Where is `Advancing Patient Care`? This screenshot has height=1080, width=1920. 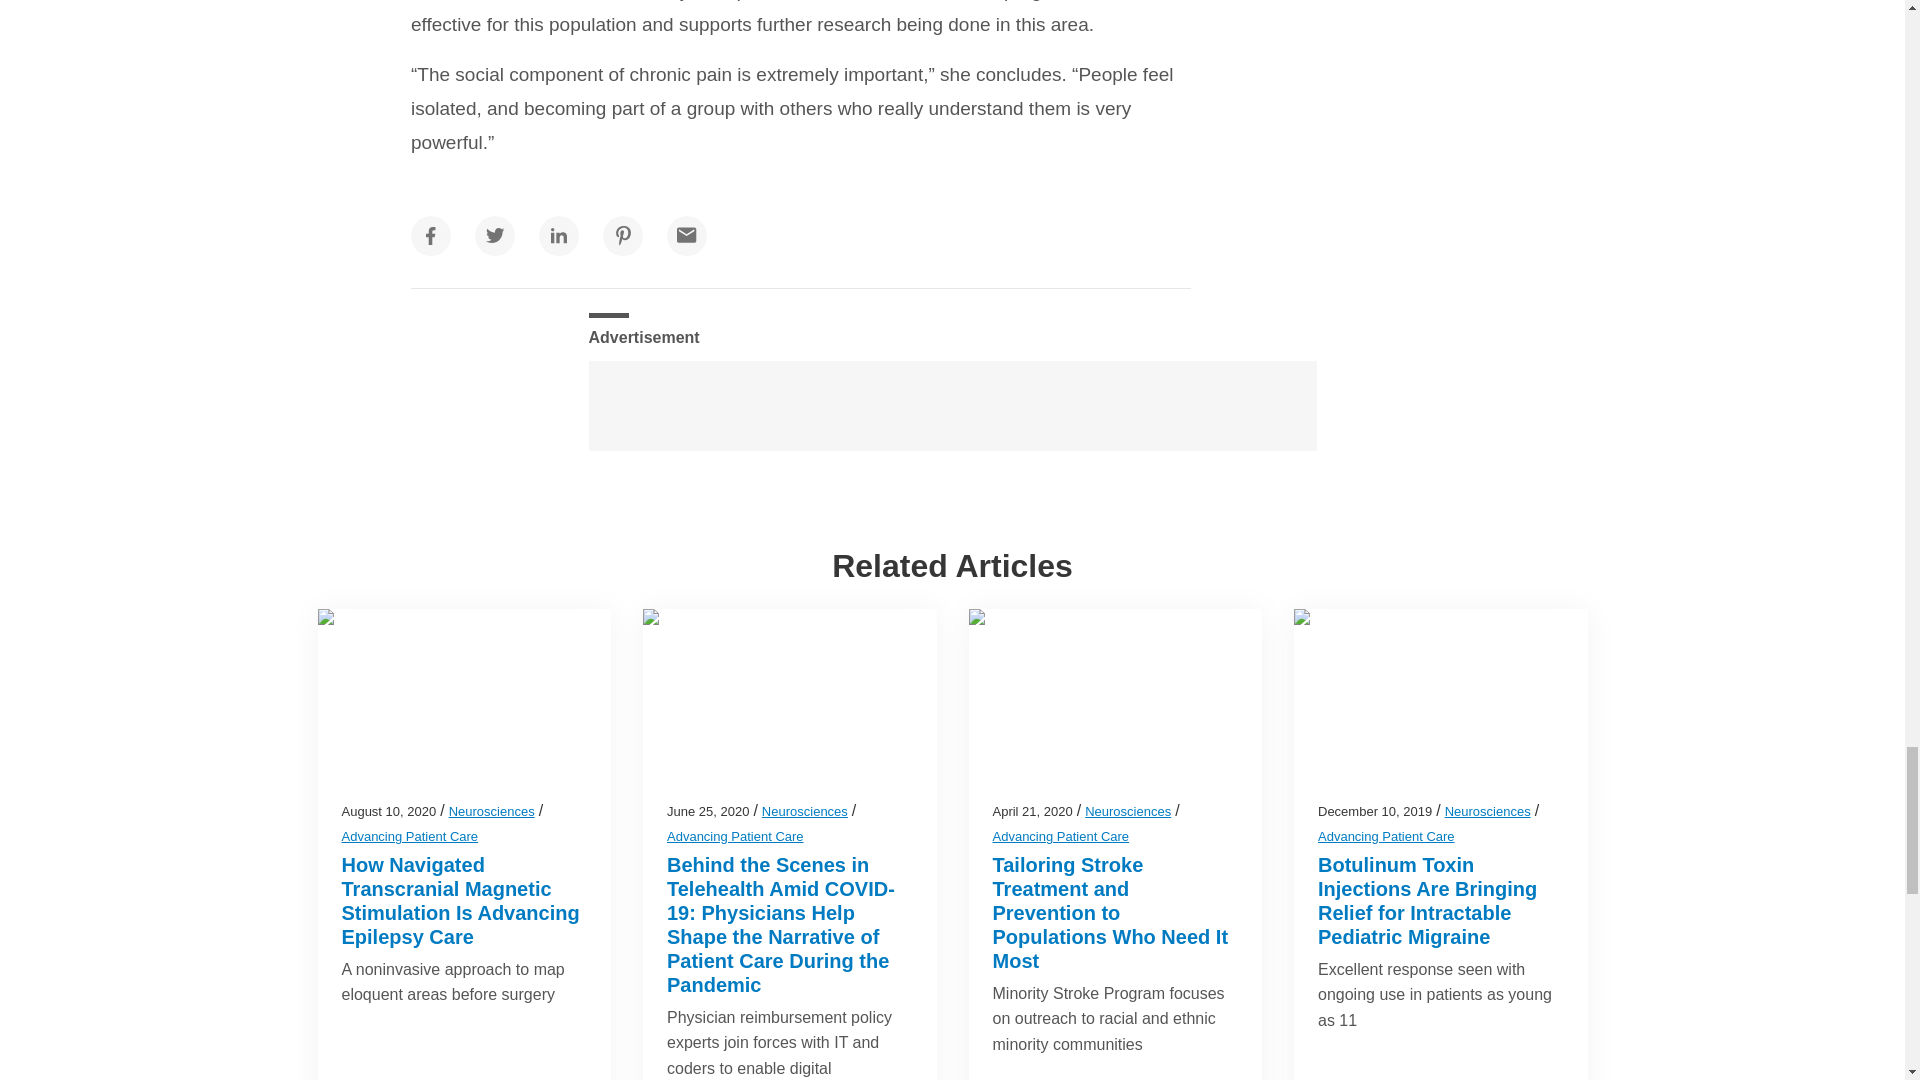 Advancing Patient Care is located at coordinates (735, 836).